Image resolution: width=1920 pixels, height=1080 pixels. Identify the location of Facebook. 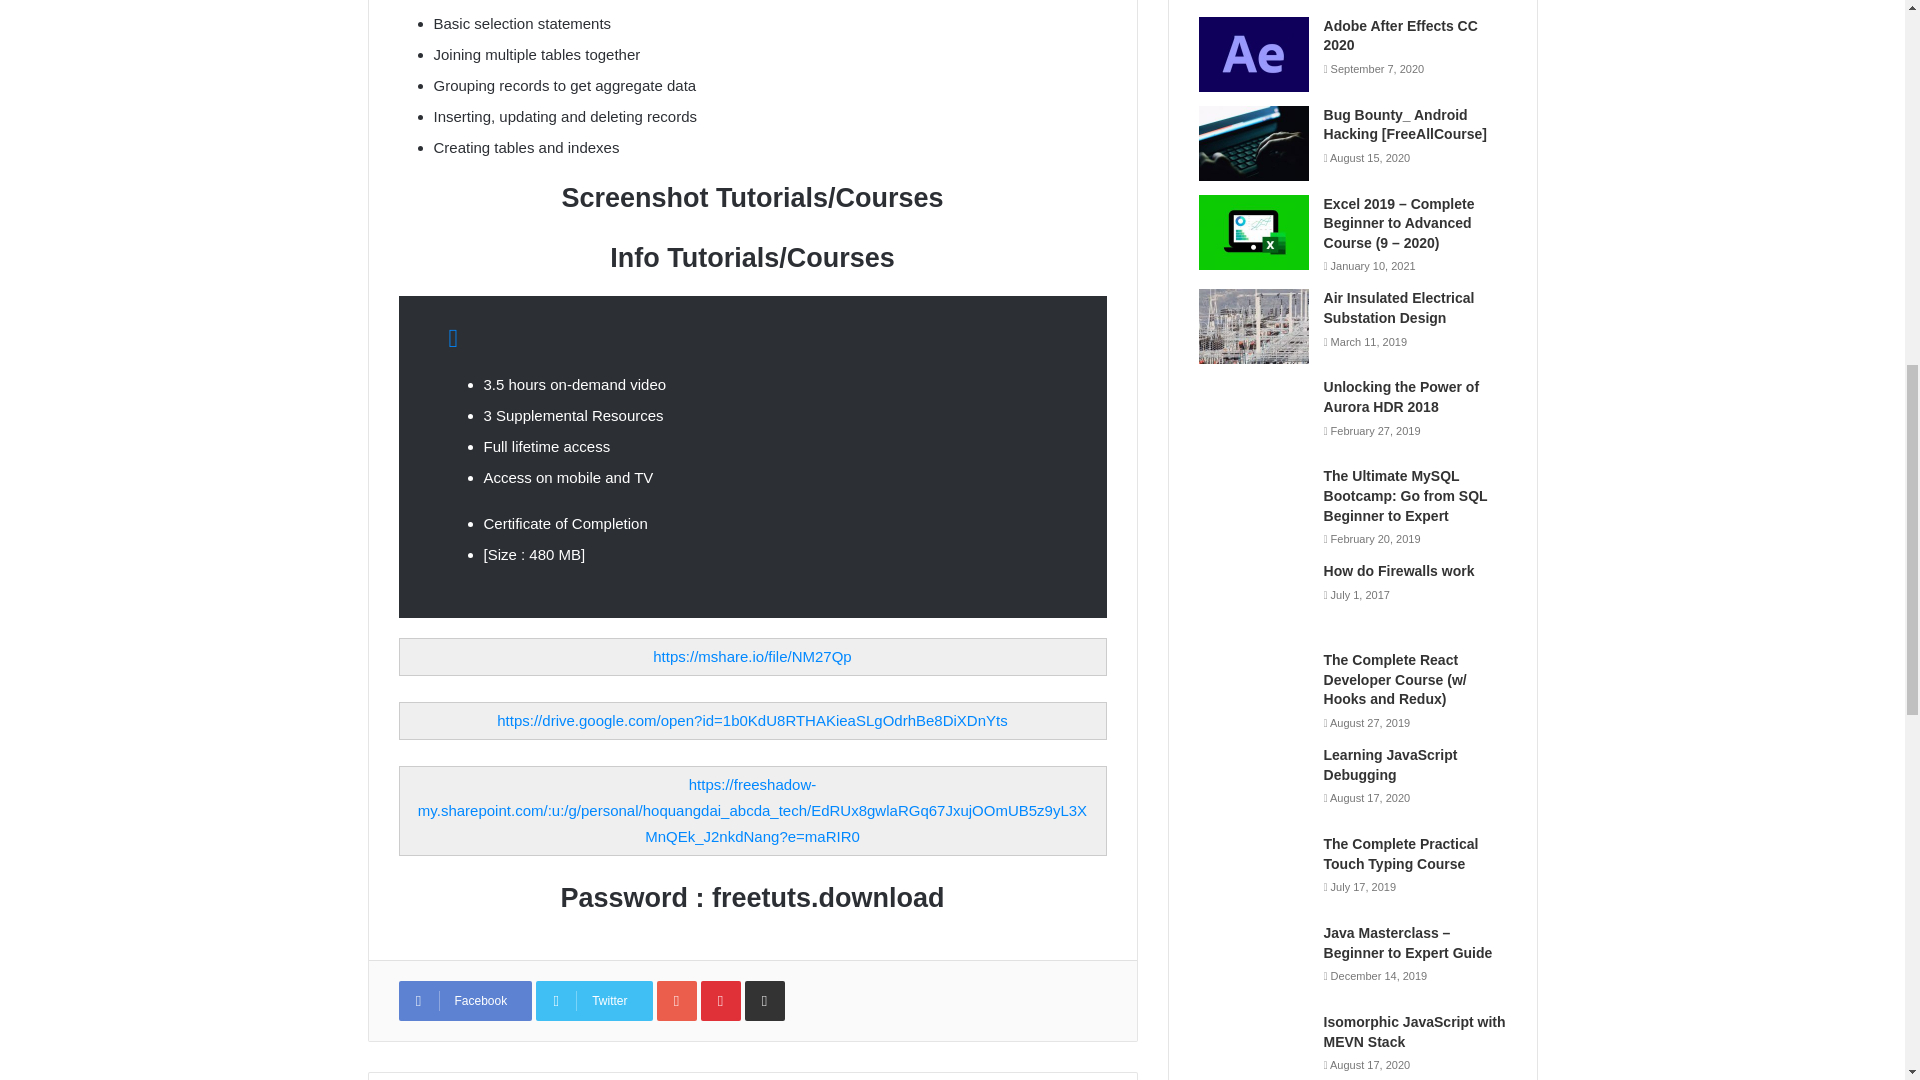
(464, 1000).